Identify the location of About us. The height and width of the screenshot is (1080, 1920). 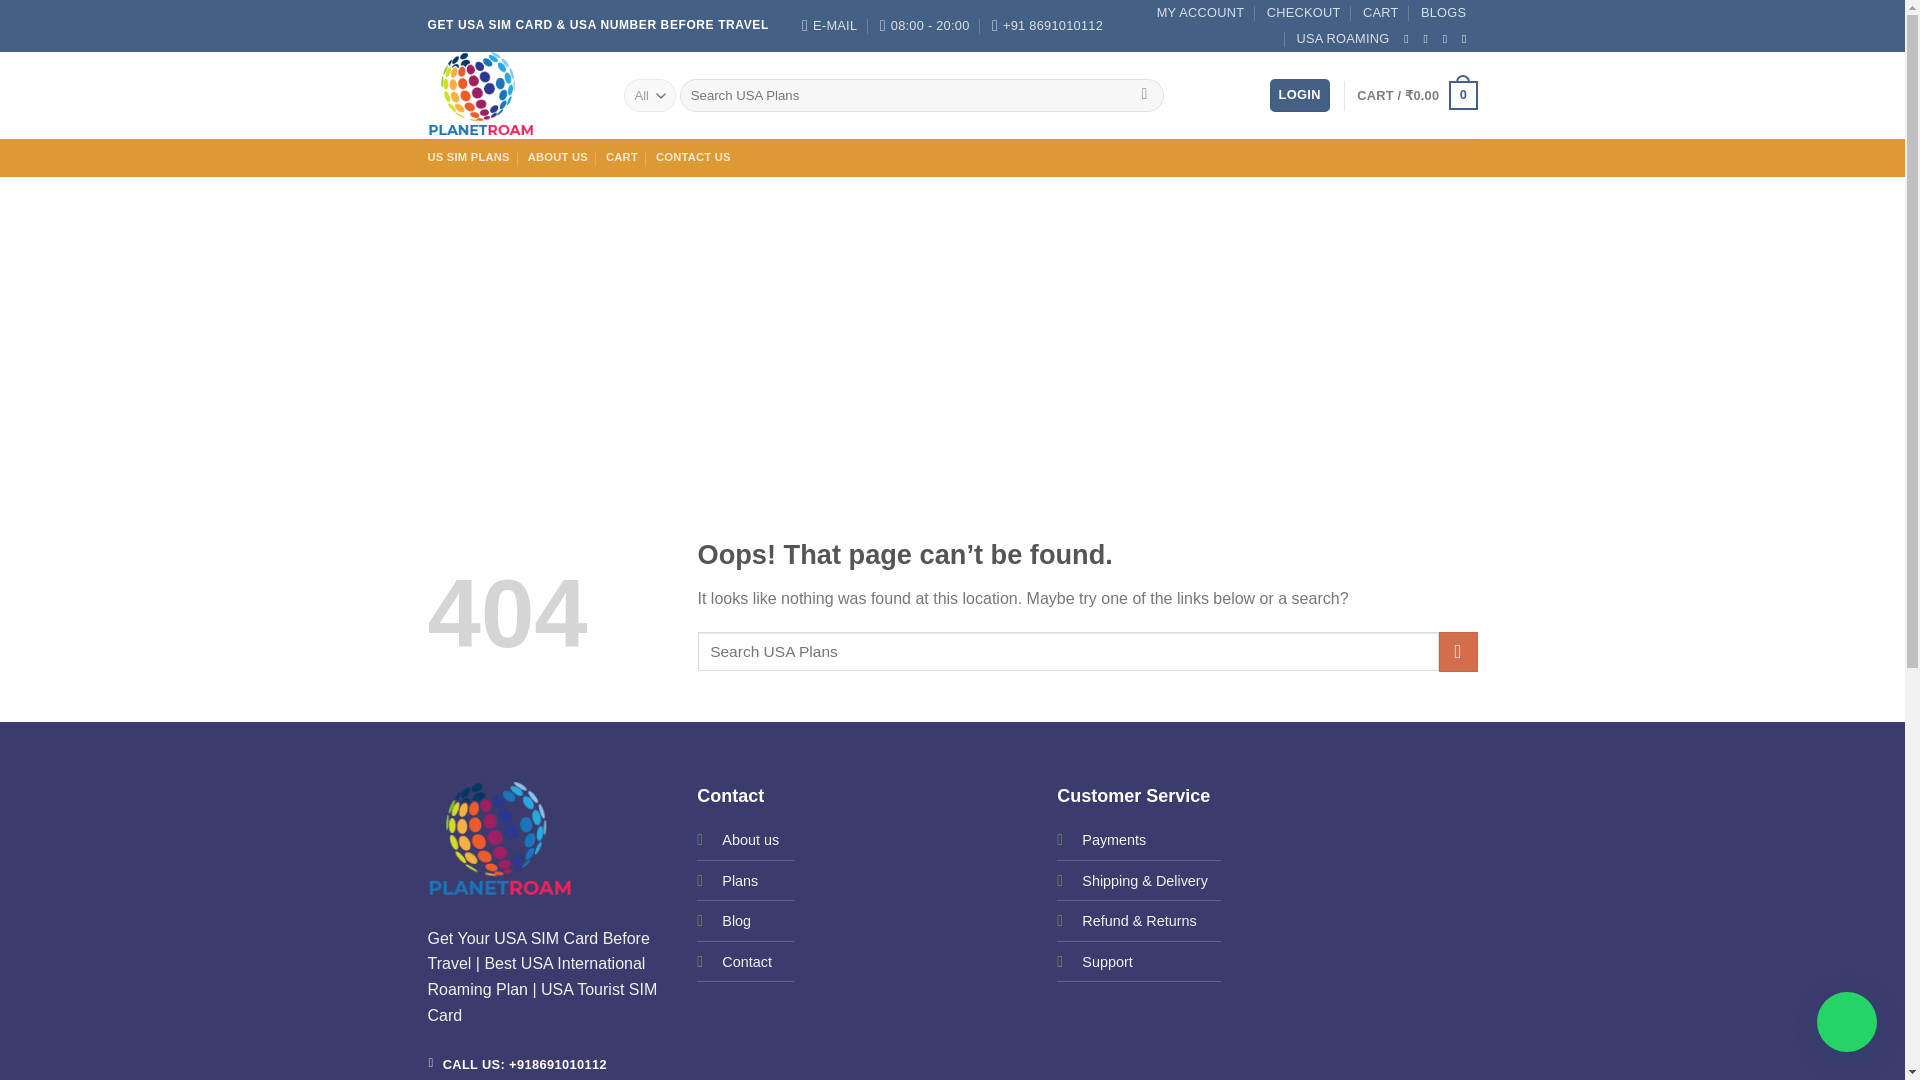
(750, 838).